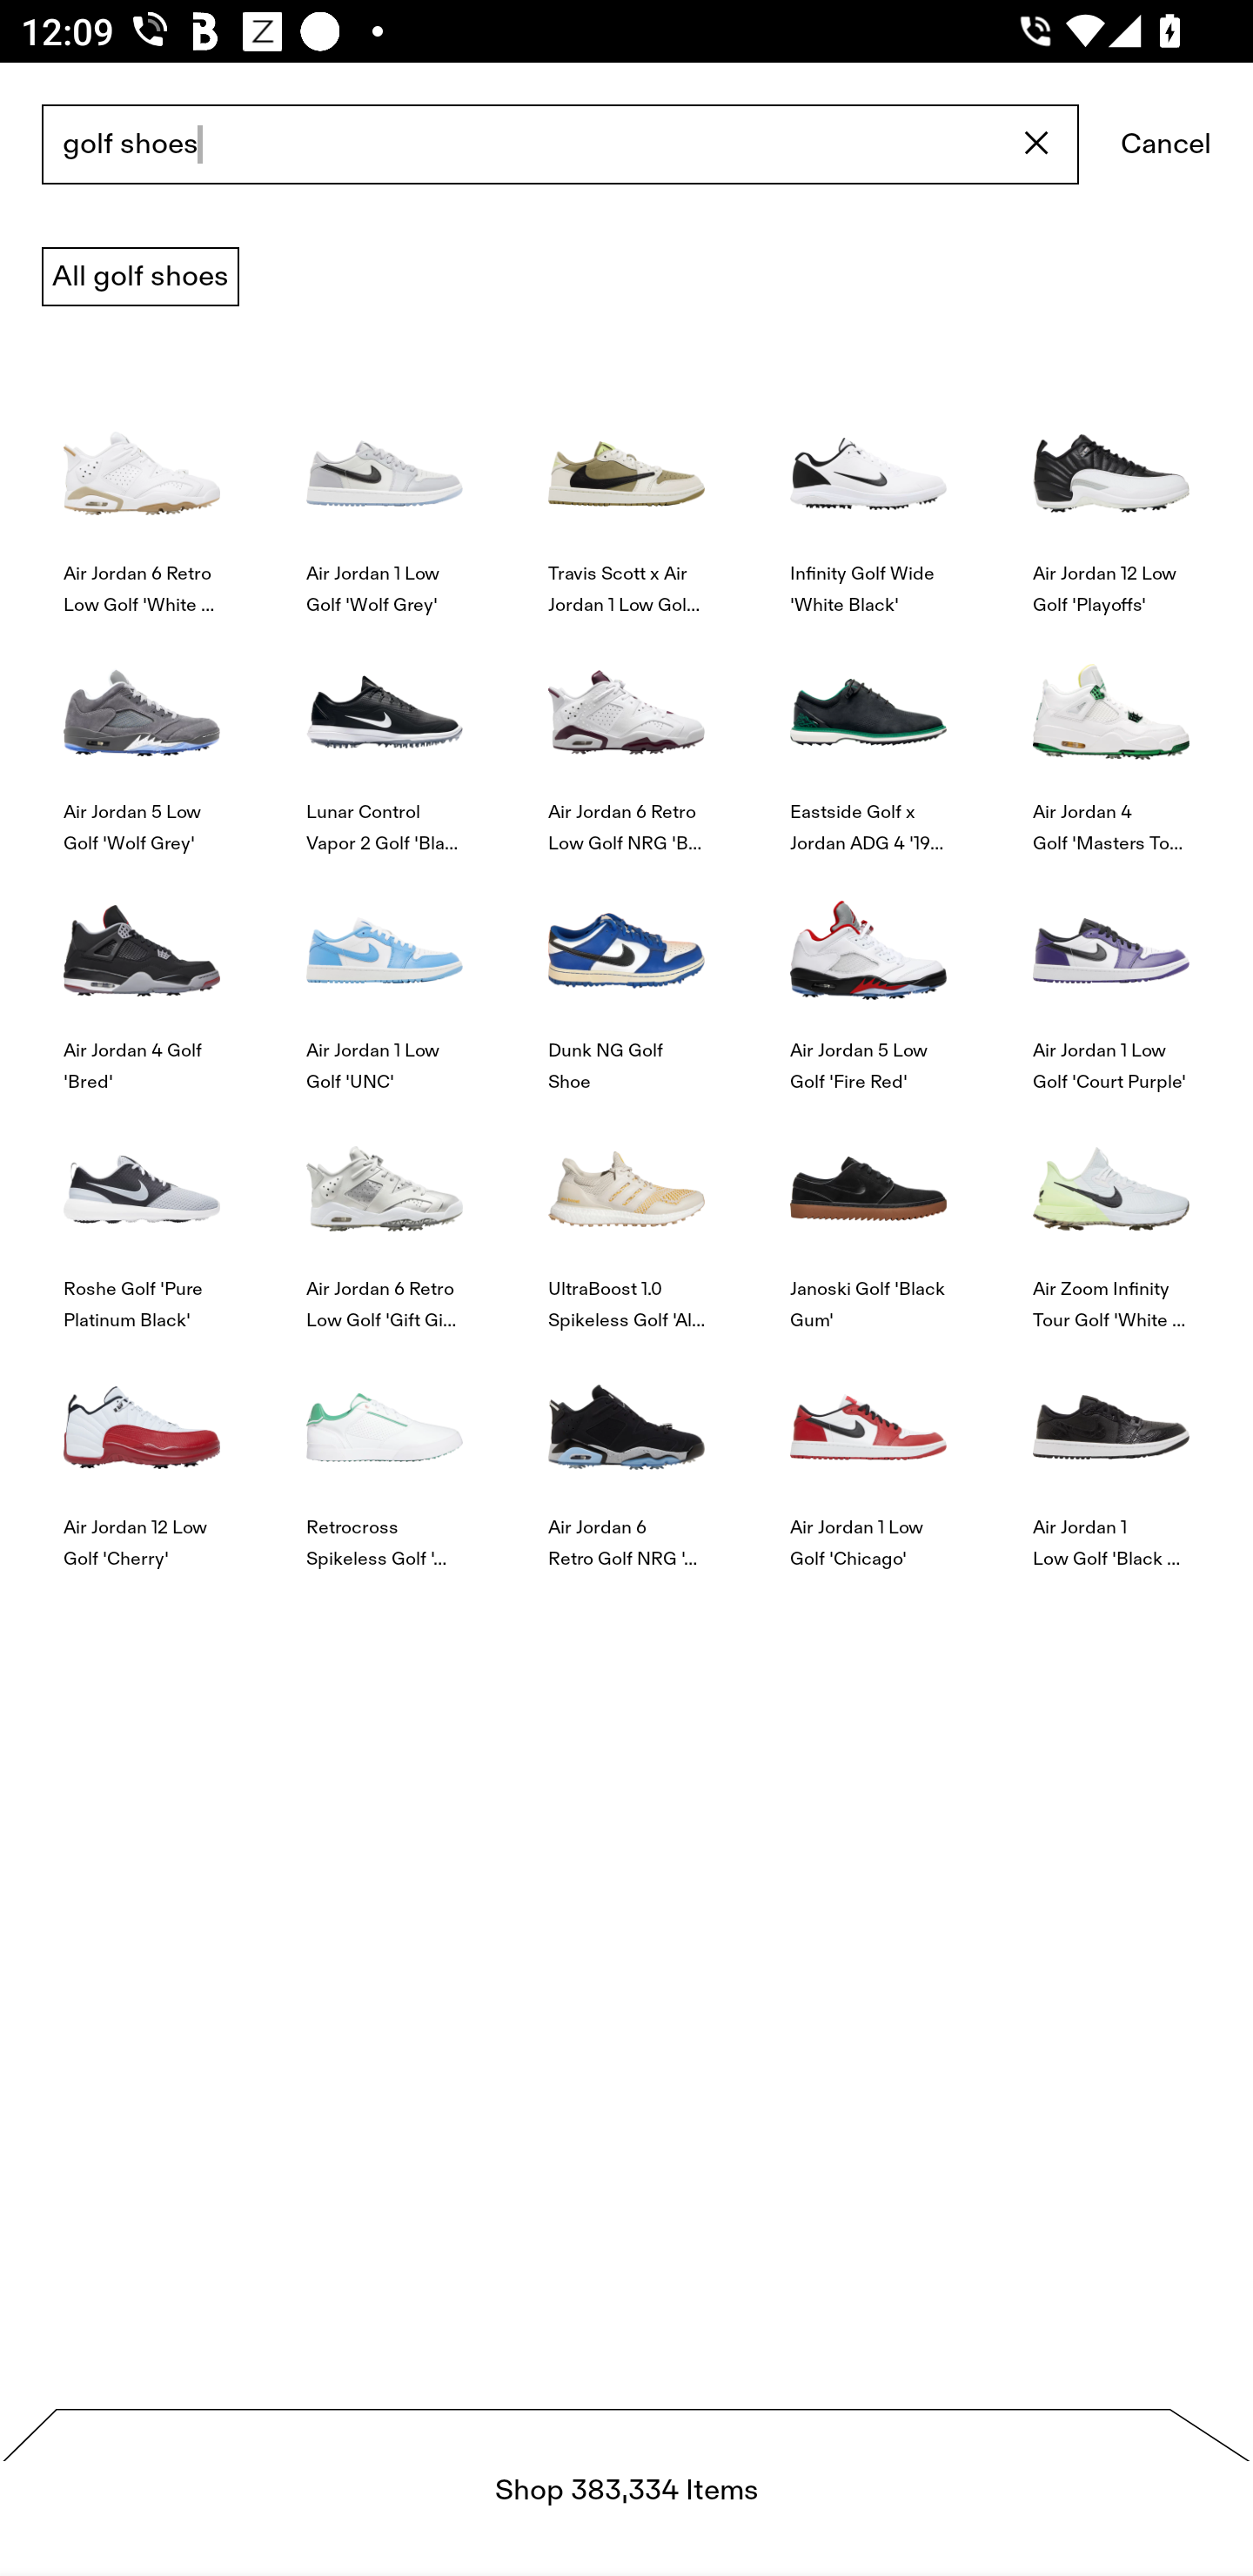 The height and width of the screenshot is (2576, 1253). What do you see at coordinates (1037, 144) in the screenshot?
I see `Clear text` at bounding box center [1037, 144].